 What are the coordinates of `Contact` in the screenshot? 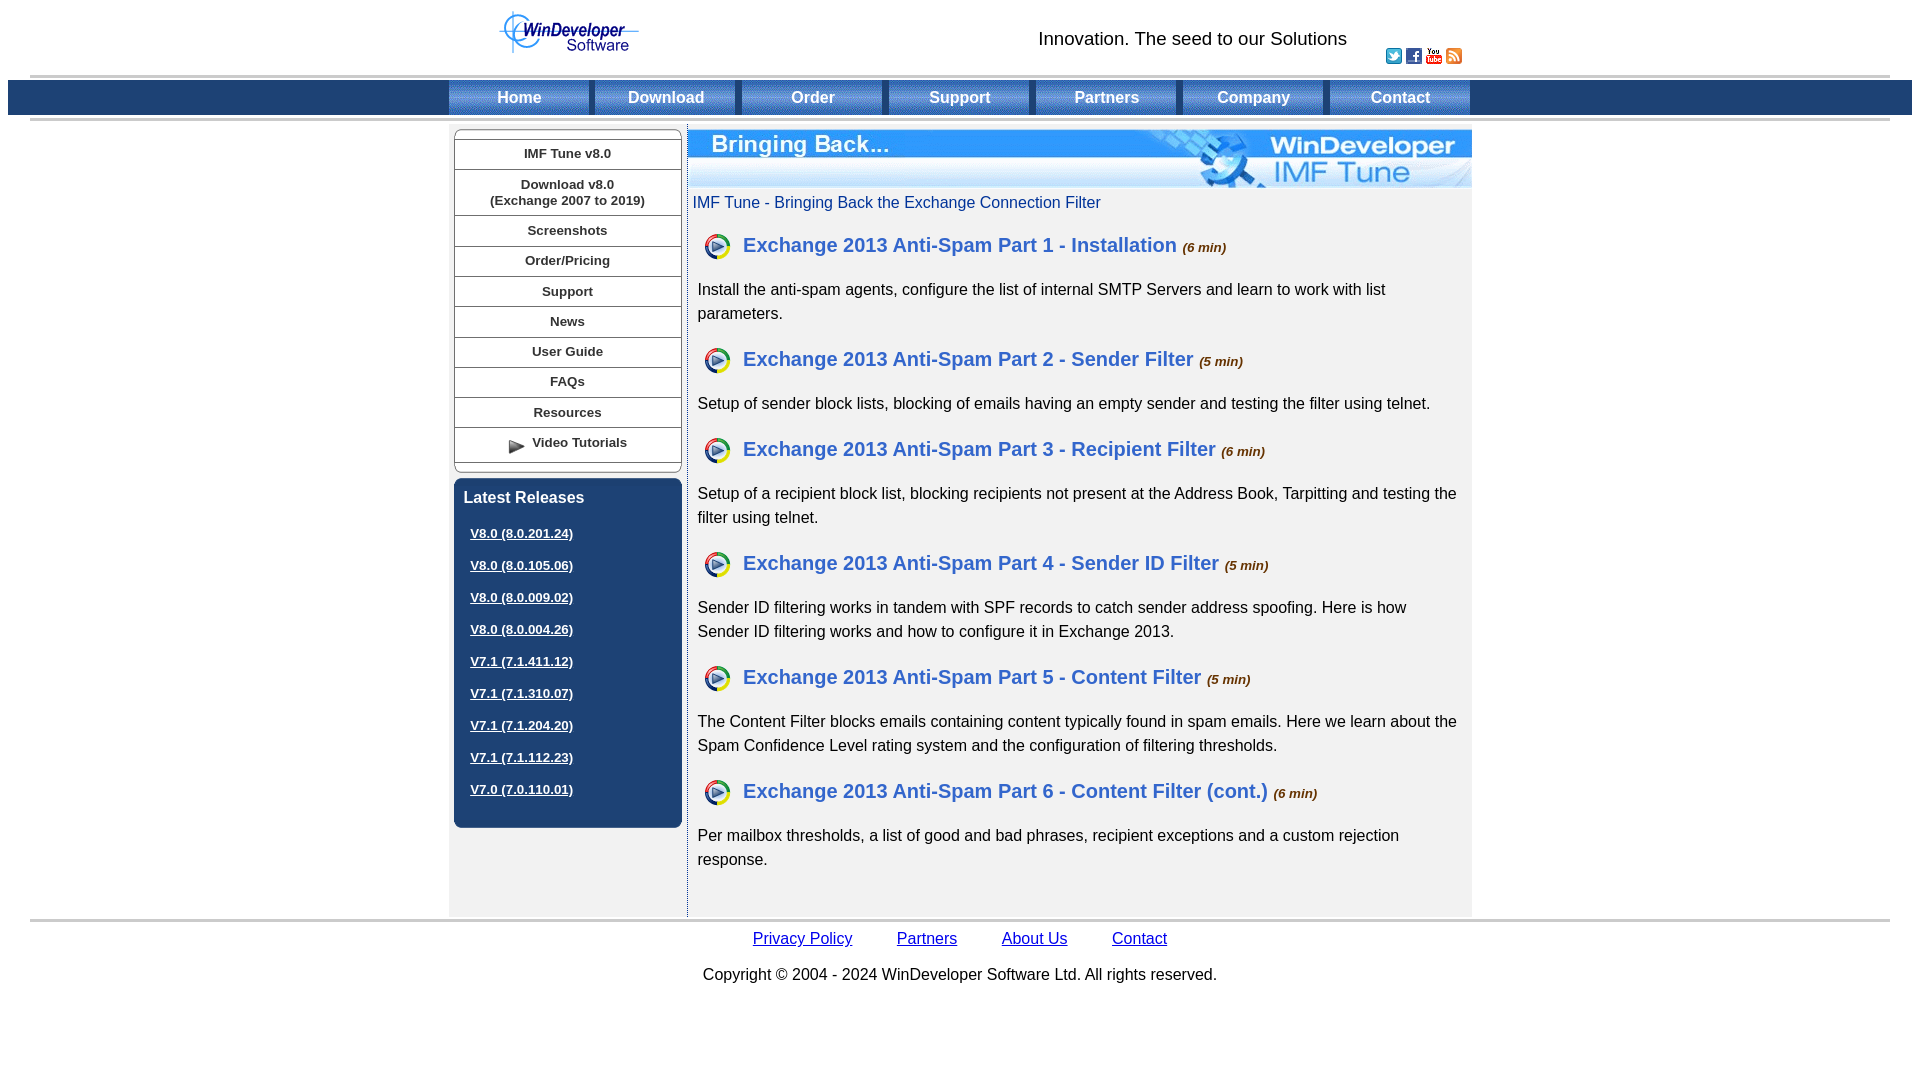 It's located at (1400, 96).